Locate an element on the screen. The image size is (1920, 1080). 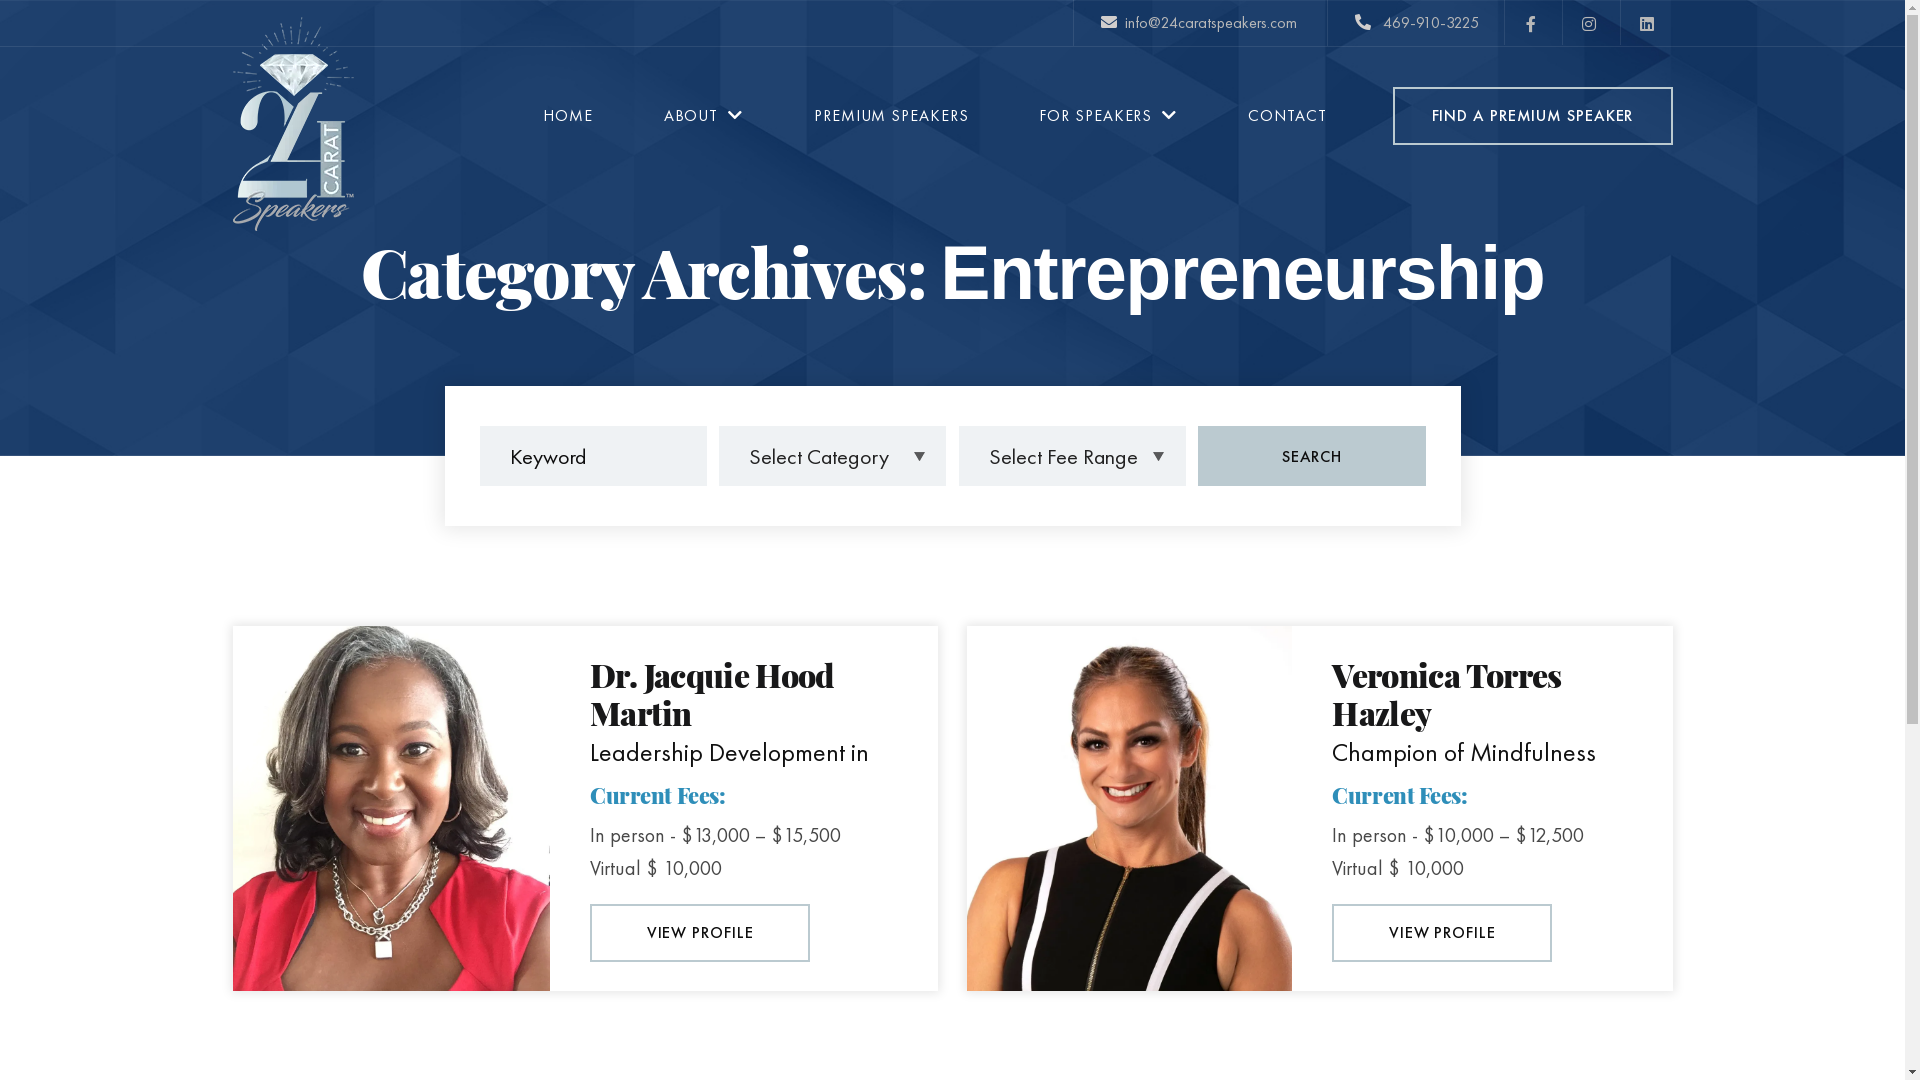
Dr. Jacquie Hood Martin is located at coordinates (712, 694).